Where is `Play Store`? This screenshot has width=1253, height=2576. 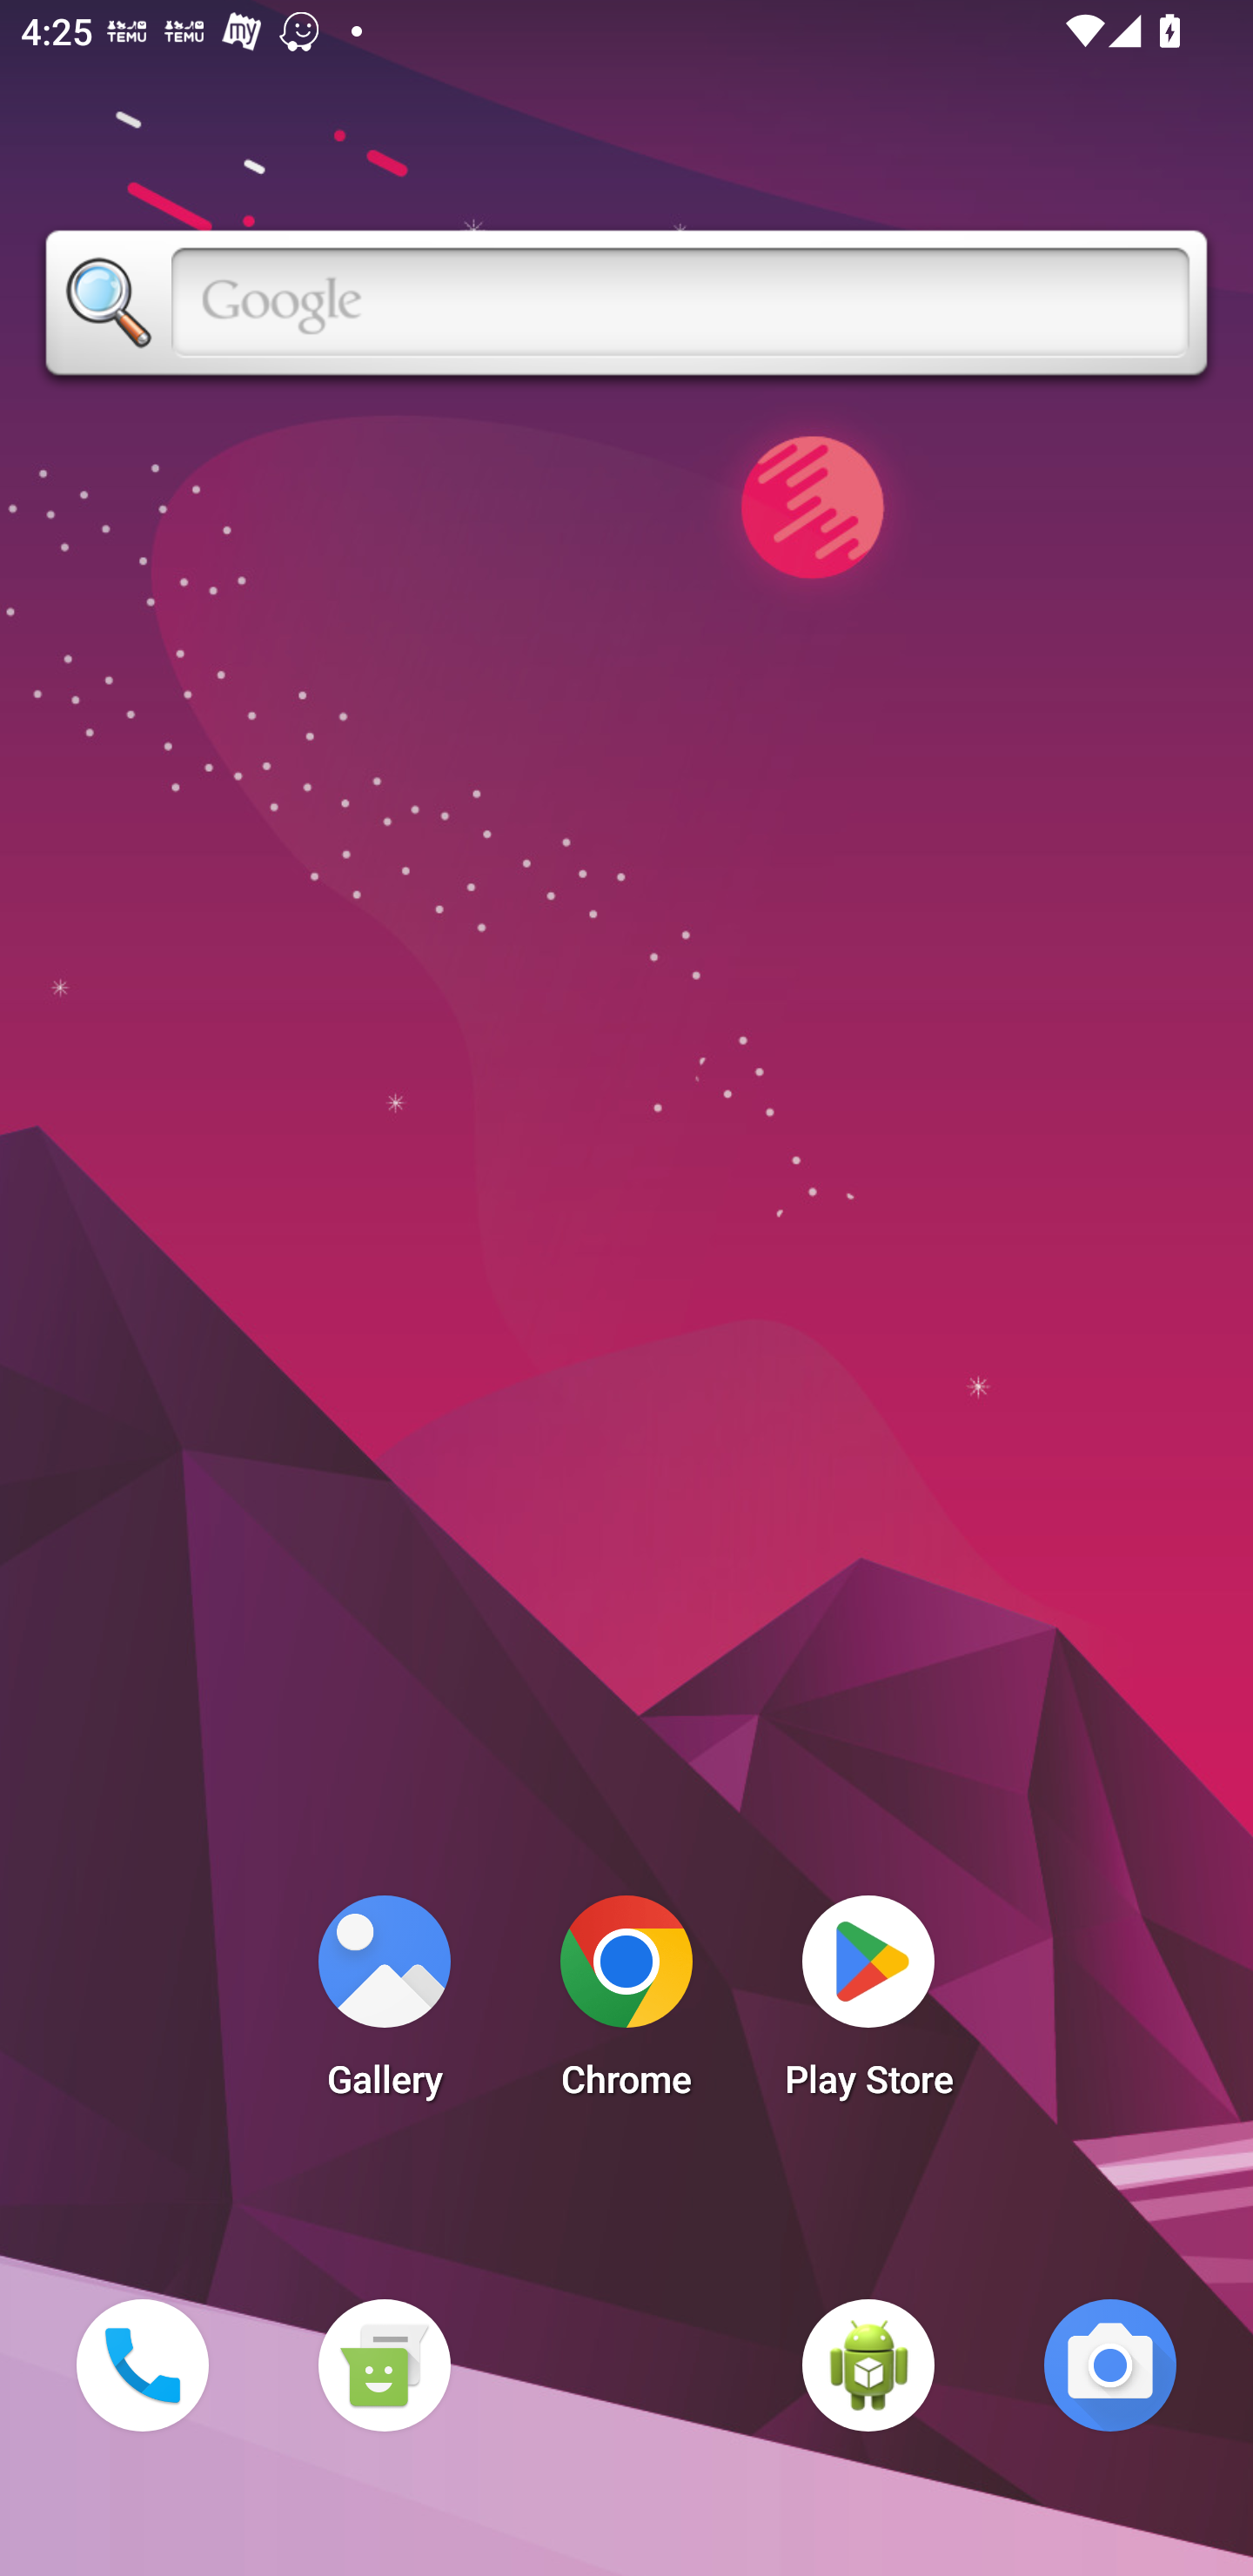 Play Store is located at coordinates (868, 2005).